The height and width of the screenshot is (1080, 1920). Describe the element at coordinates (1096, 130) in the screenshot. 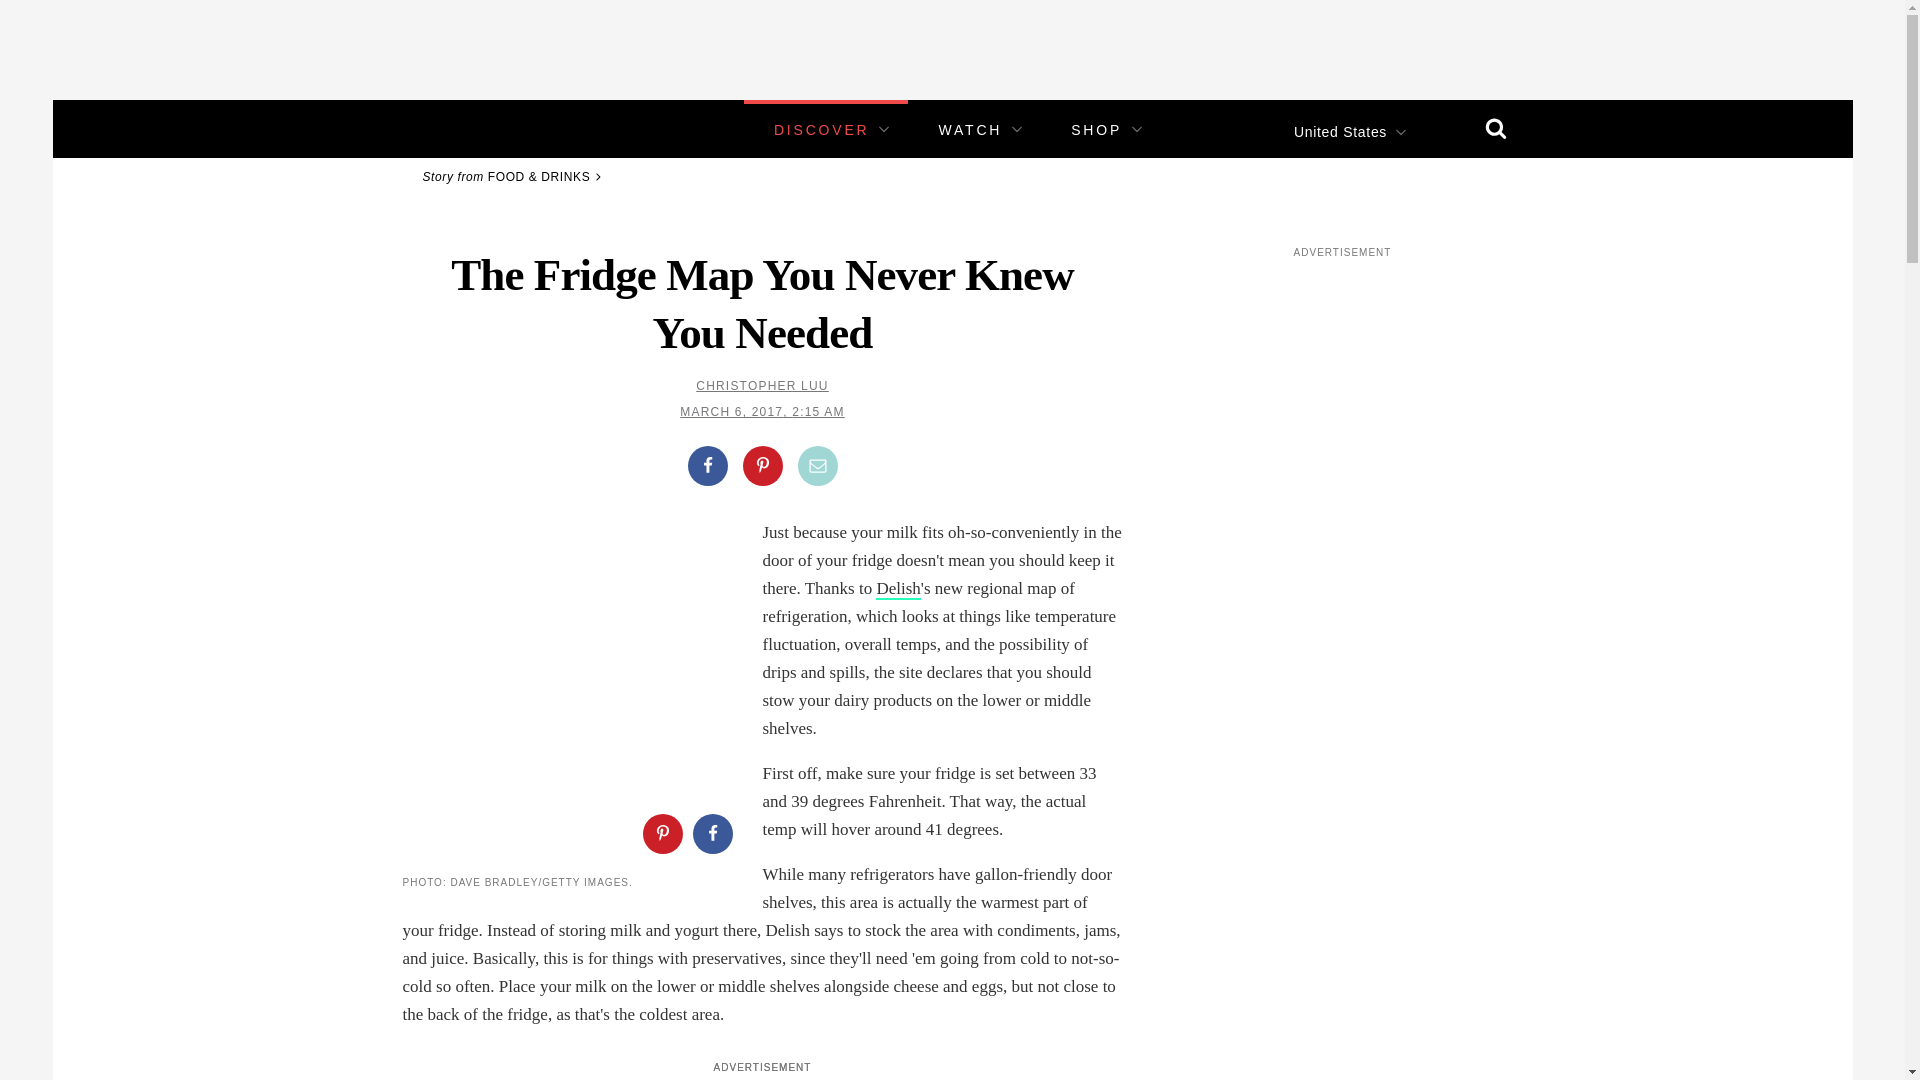

I see `SHOP` at that location.